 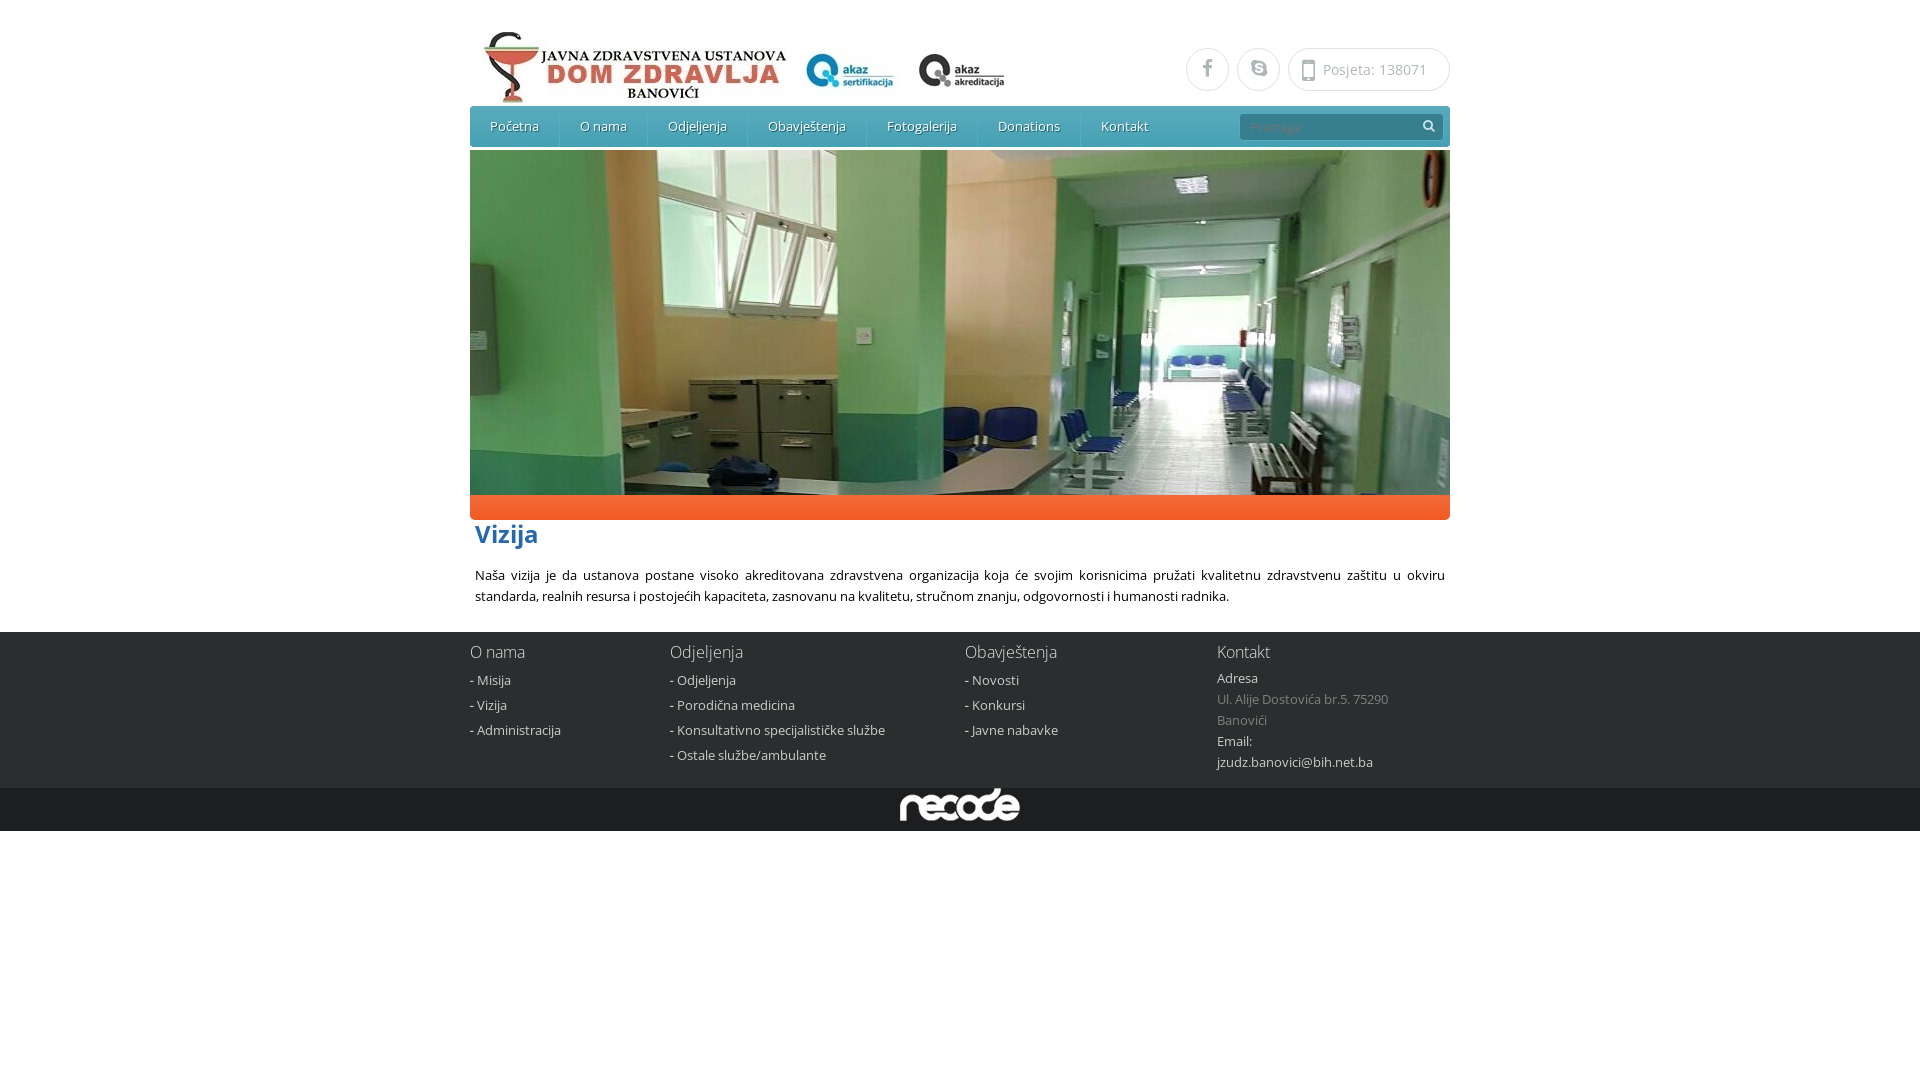 What do you see at coordinates (1295, 762) in the screenshot?
I see `jzudz.banovici@bih.net.ba` at bounding box center [1295, 762].